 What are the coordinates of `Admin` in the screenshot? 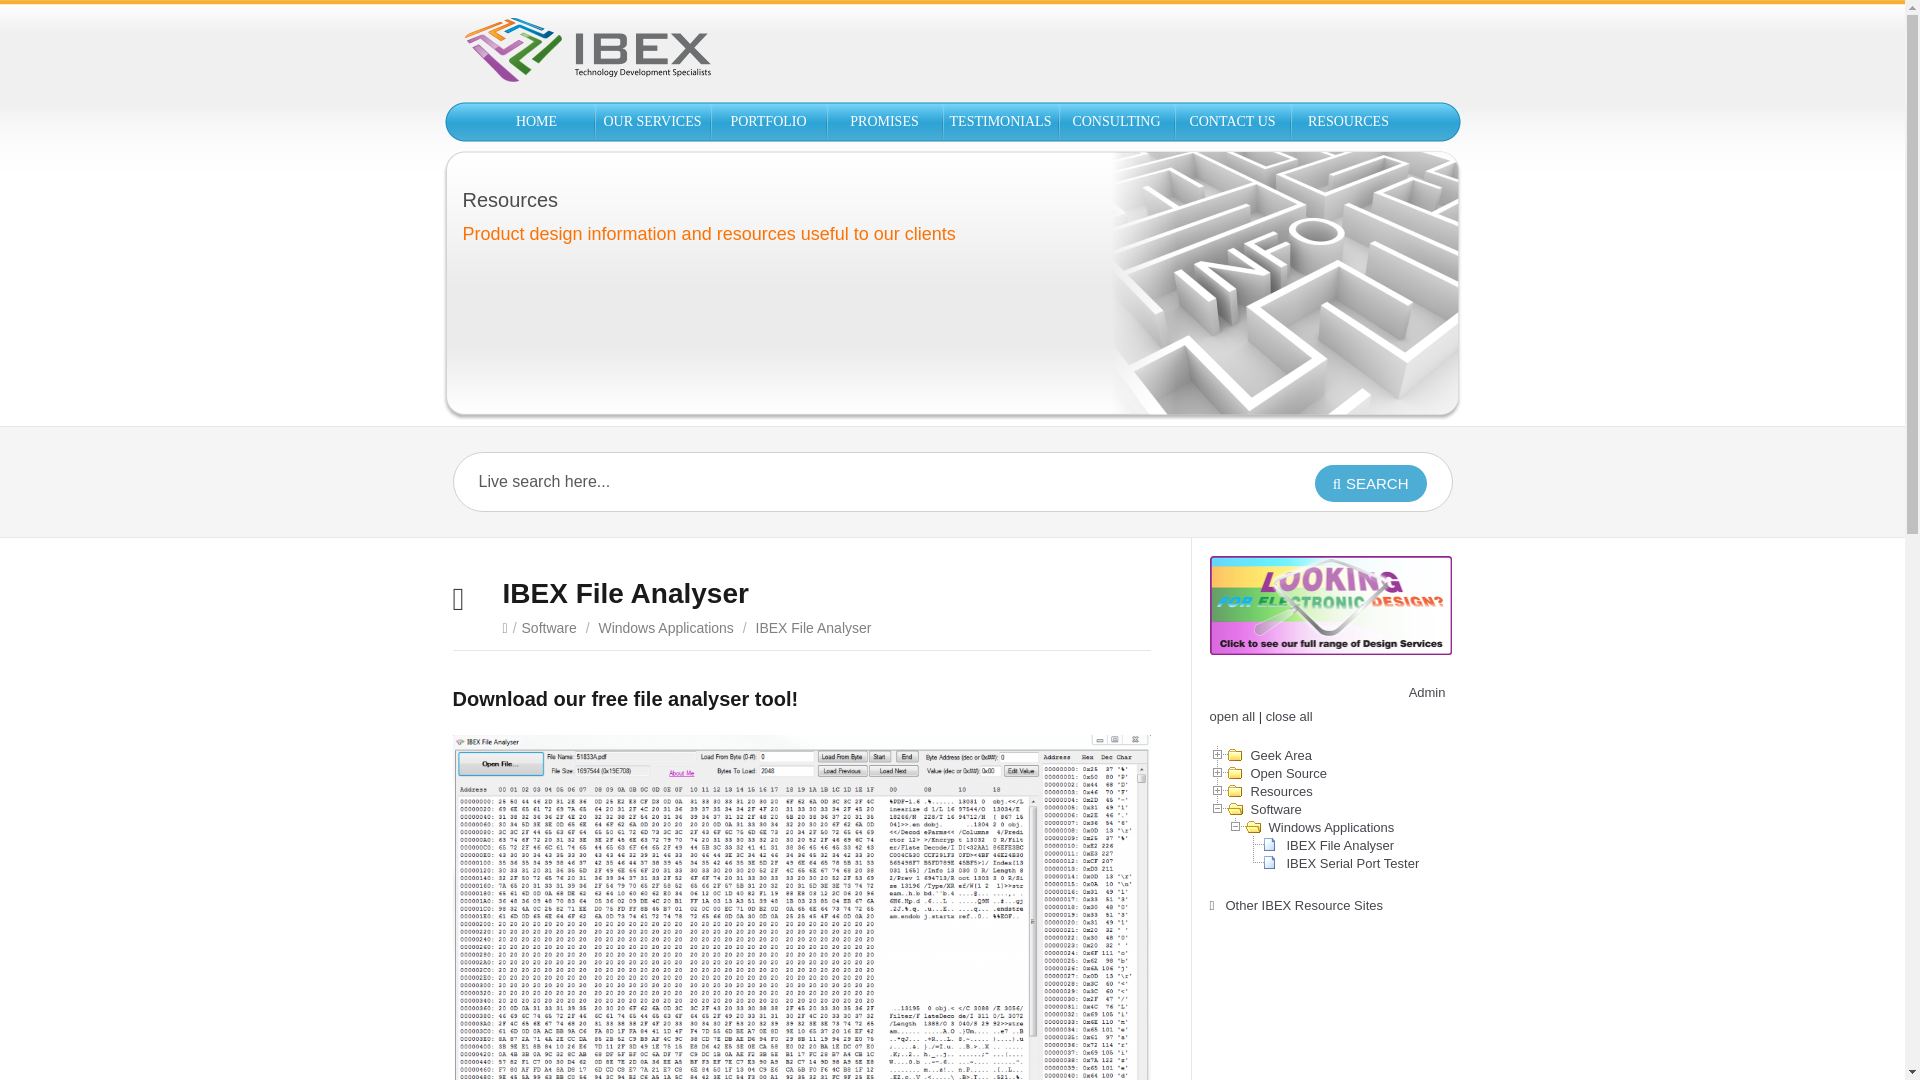 It's located at (1427, 692).